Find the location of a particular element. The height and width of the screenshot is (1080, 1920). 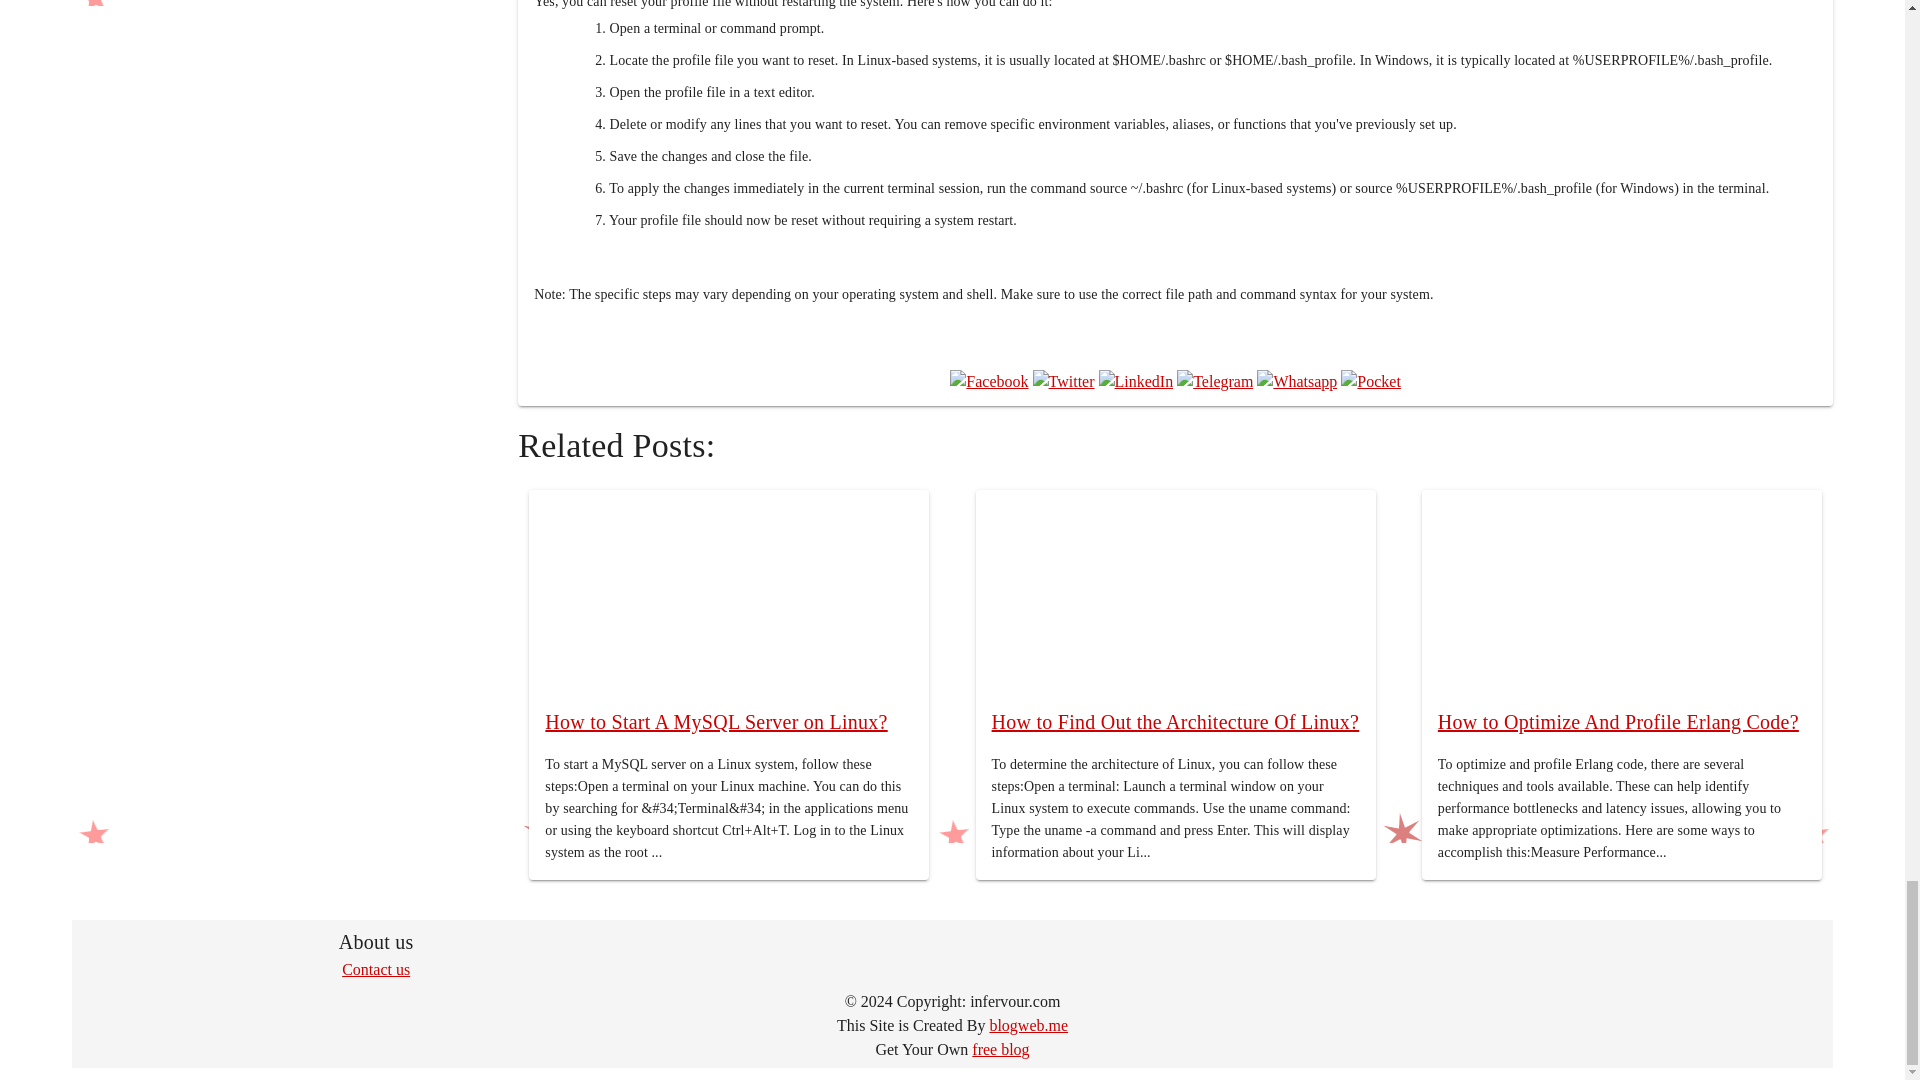

Telegram is located at coordinates (1214, 382).